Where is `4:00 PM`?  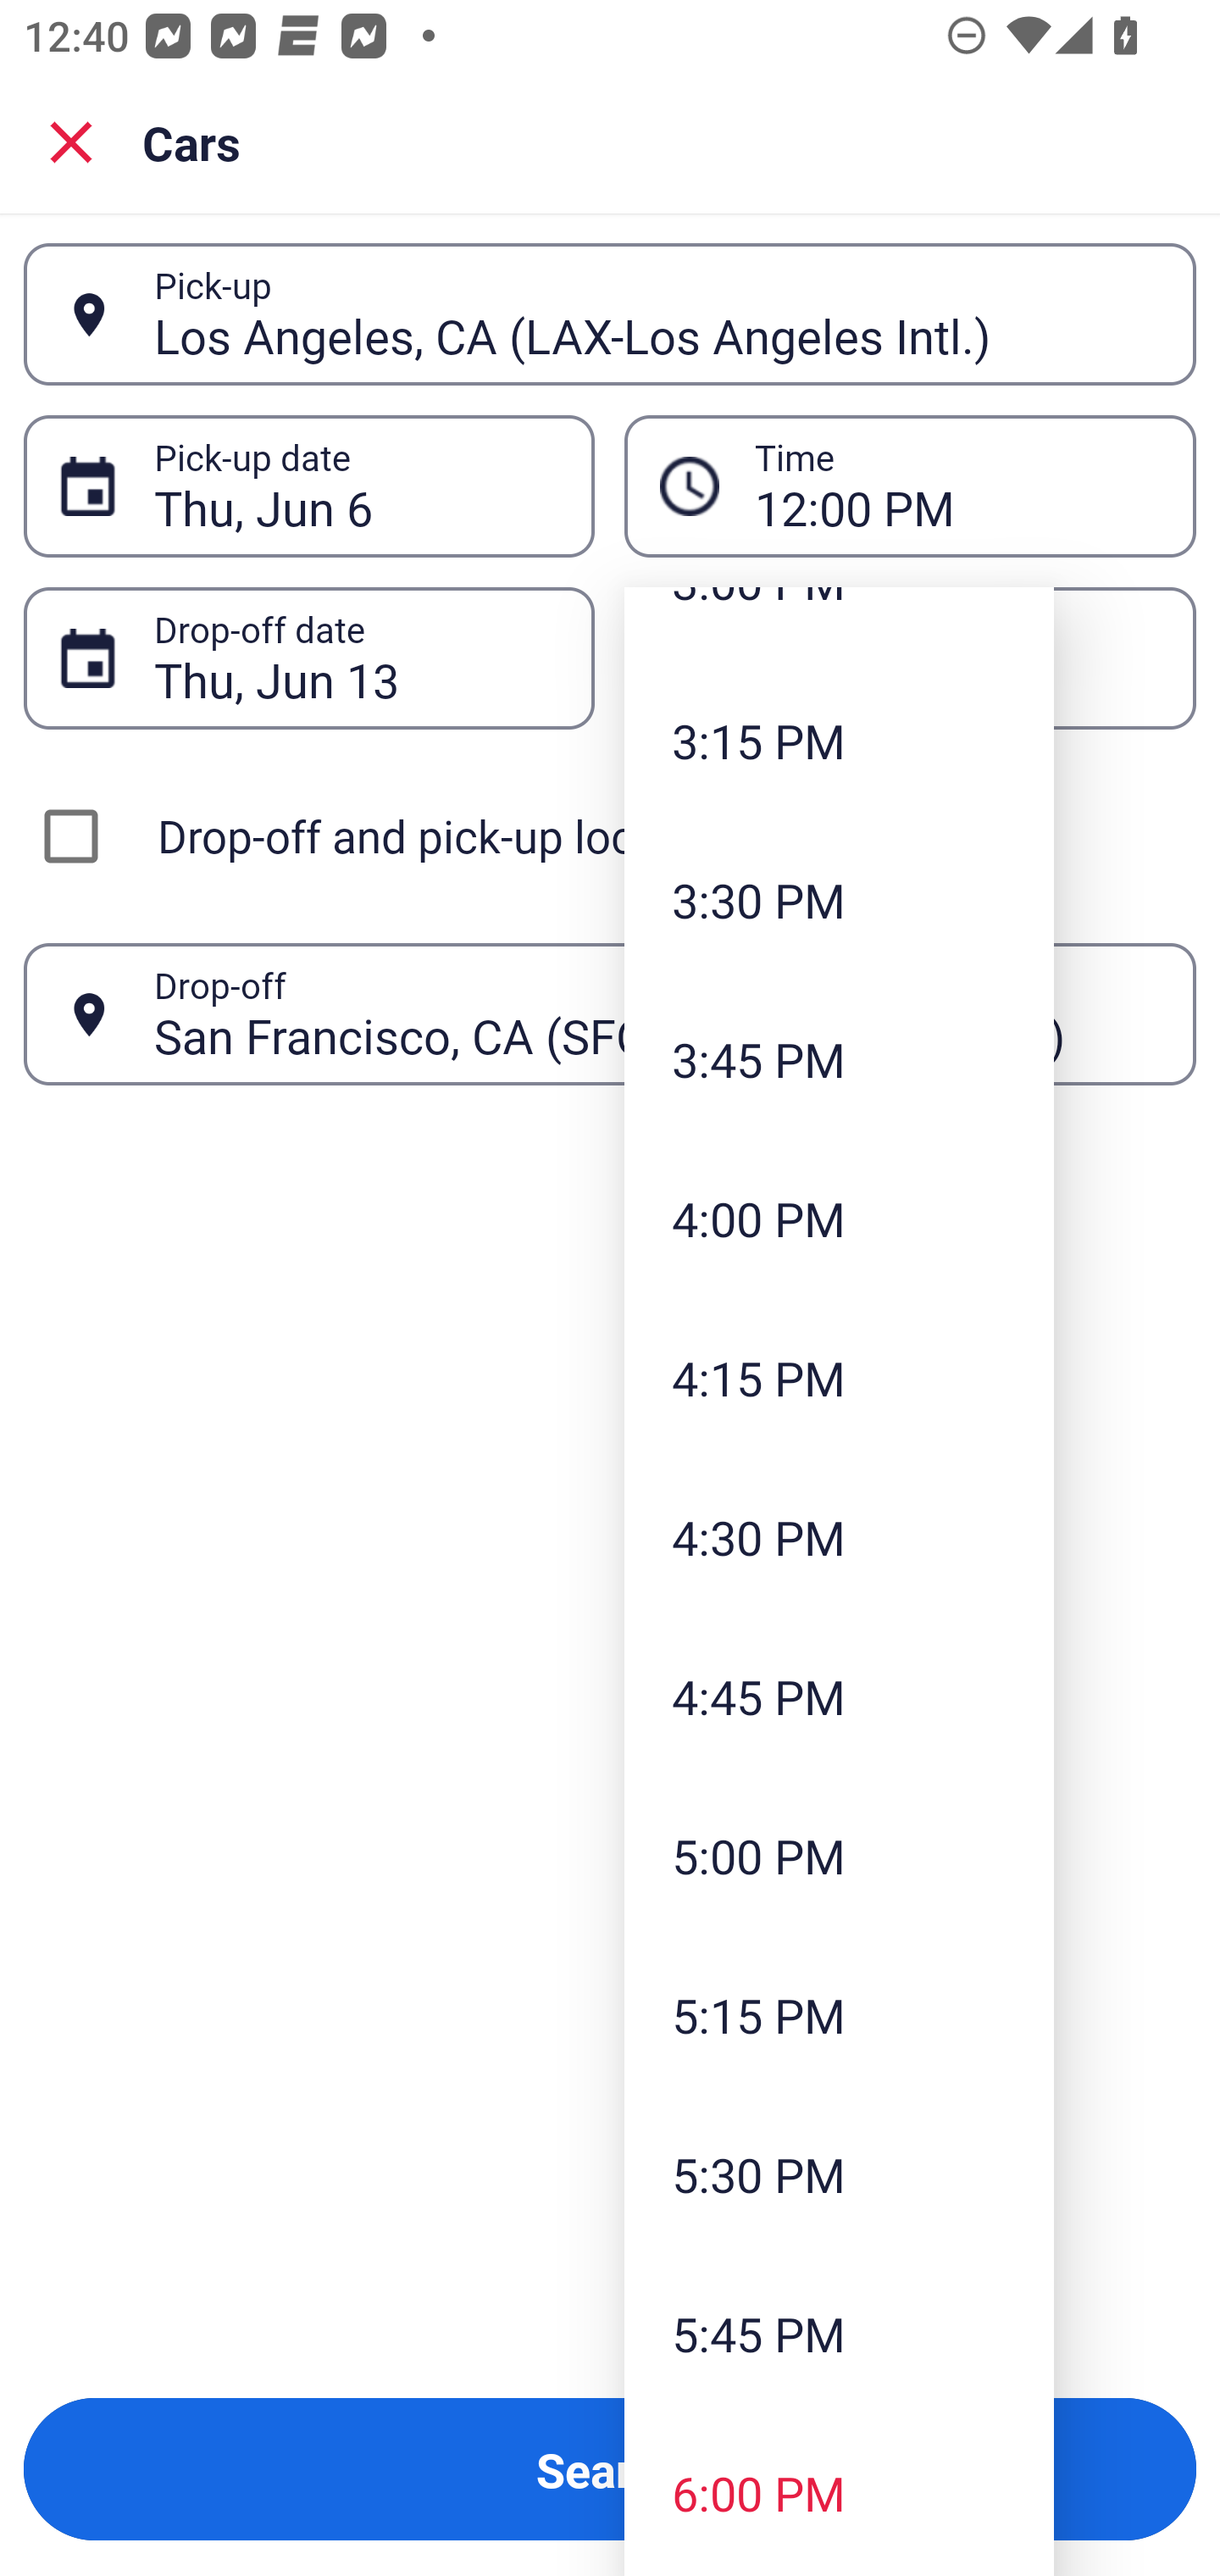 4:00 PM is located at coordinates (839, 1219).